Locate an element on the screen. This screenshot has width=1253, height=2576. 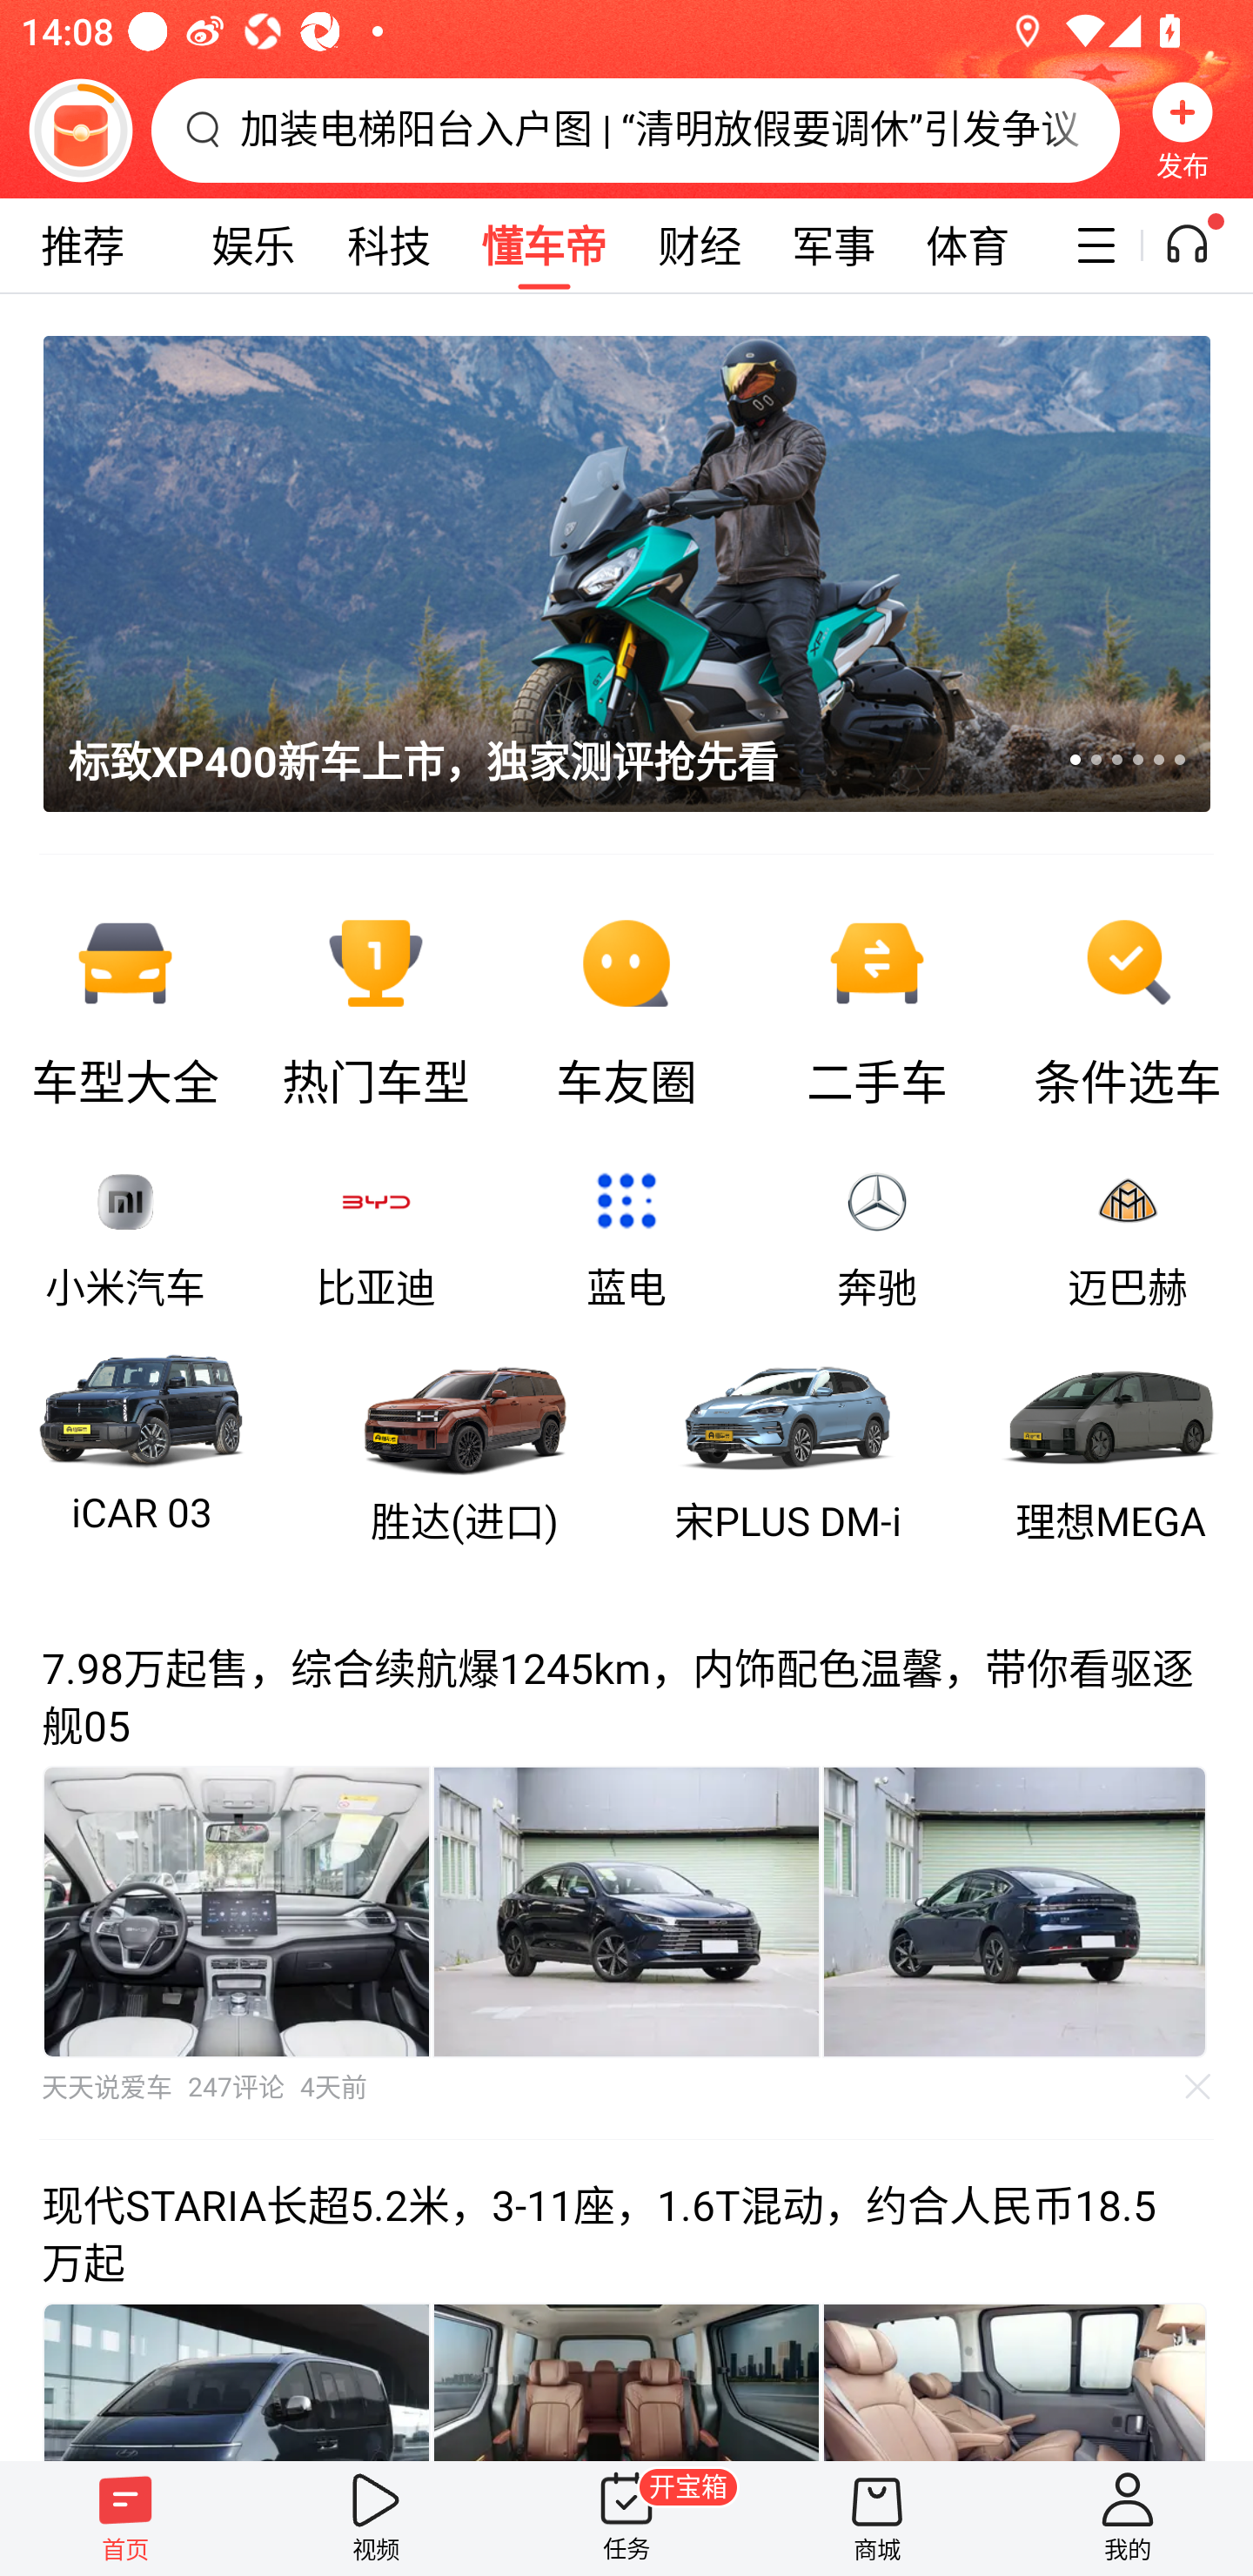
蓝电按钮 is located at coordinates (626, 1238).